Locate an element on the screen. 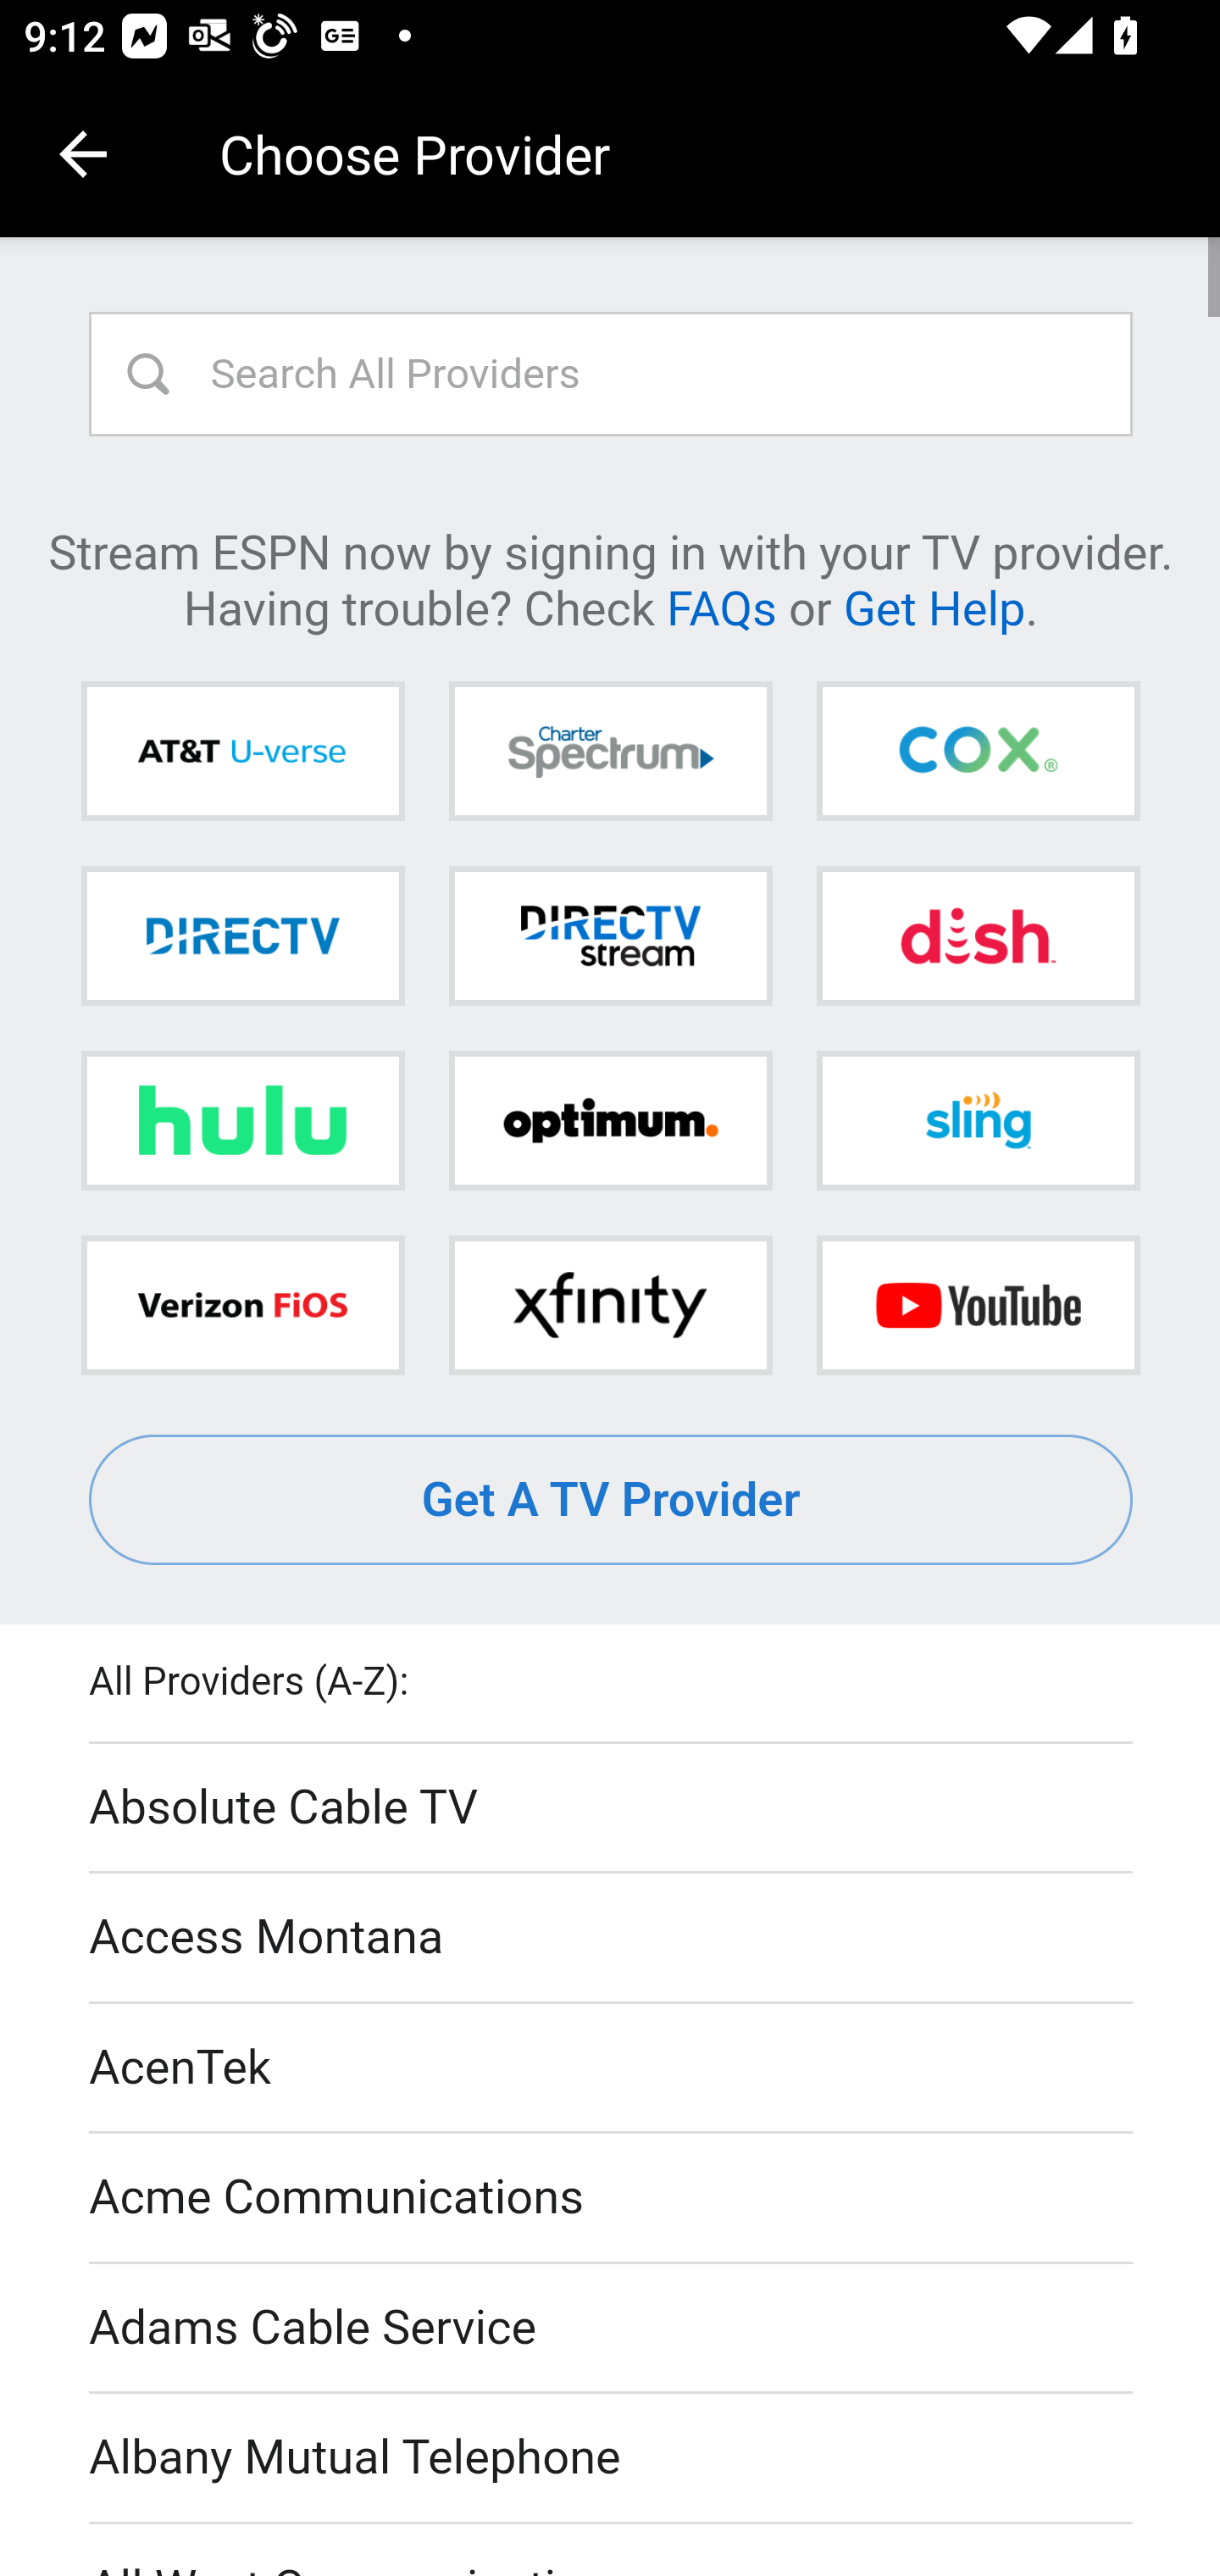 The height and width of the screenshot is (2576, 1220). Adams Cable Service is located at coordinates (612, 2329).